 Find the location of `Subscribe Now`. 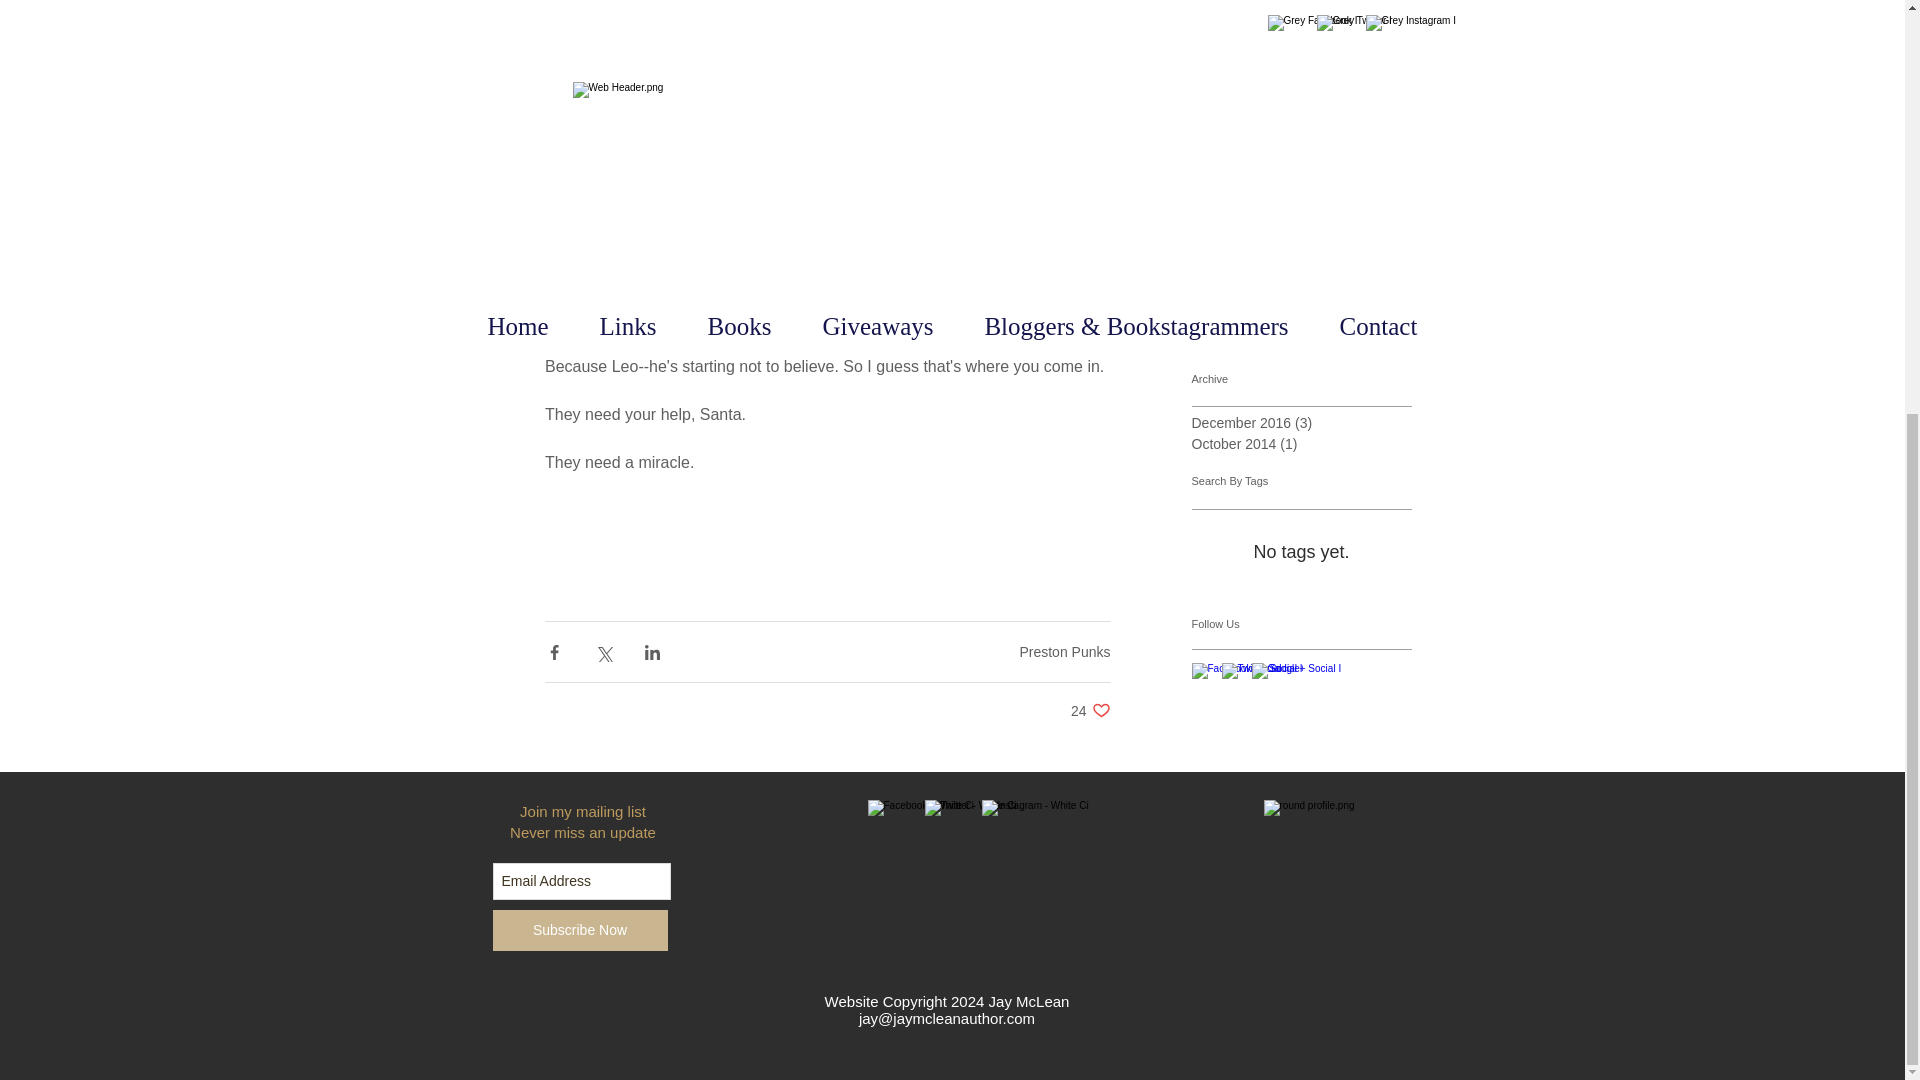

Subscribe Now is located at coordinates (1346, 192).